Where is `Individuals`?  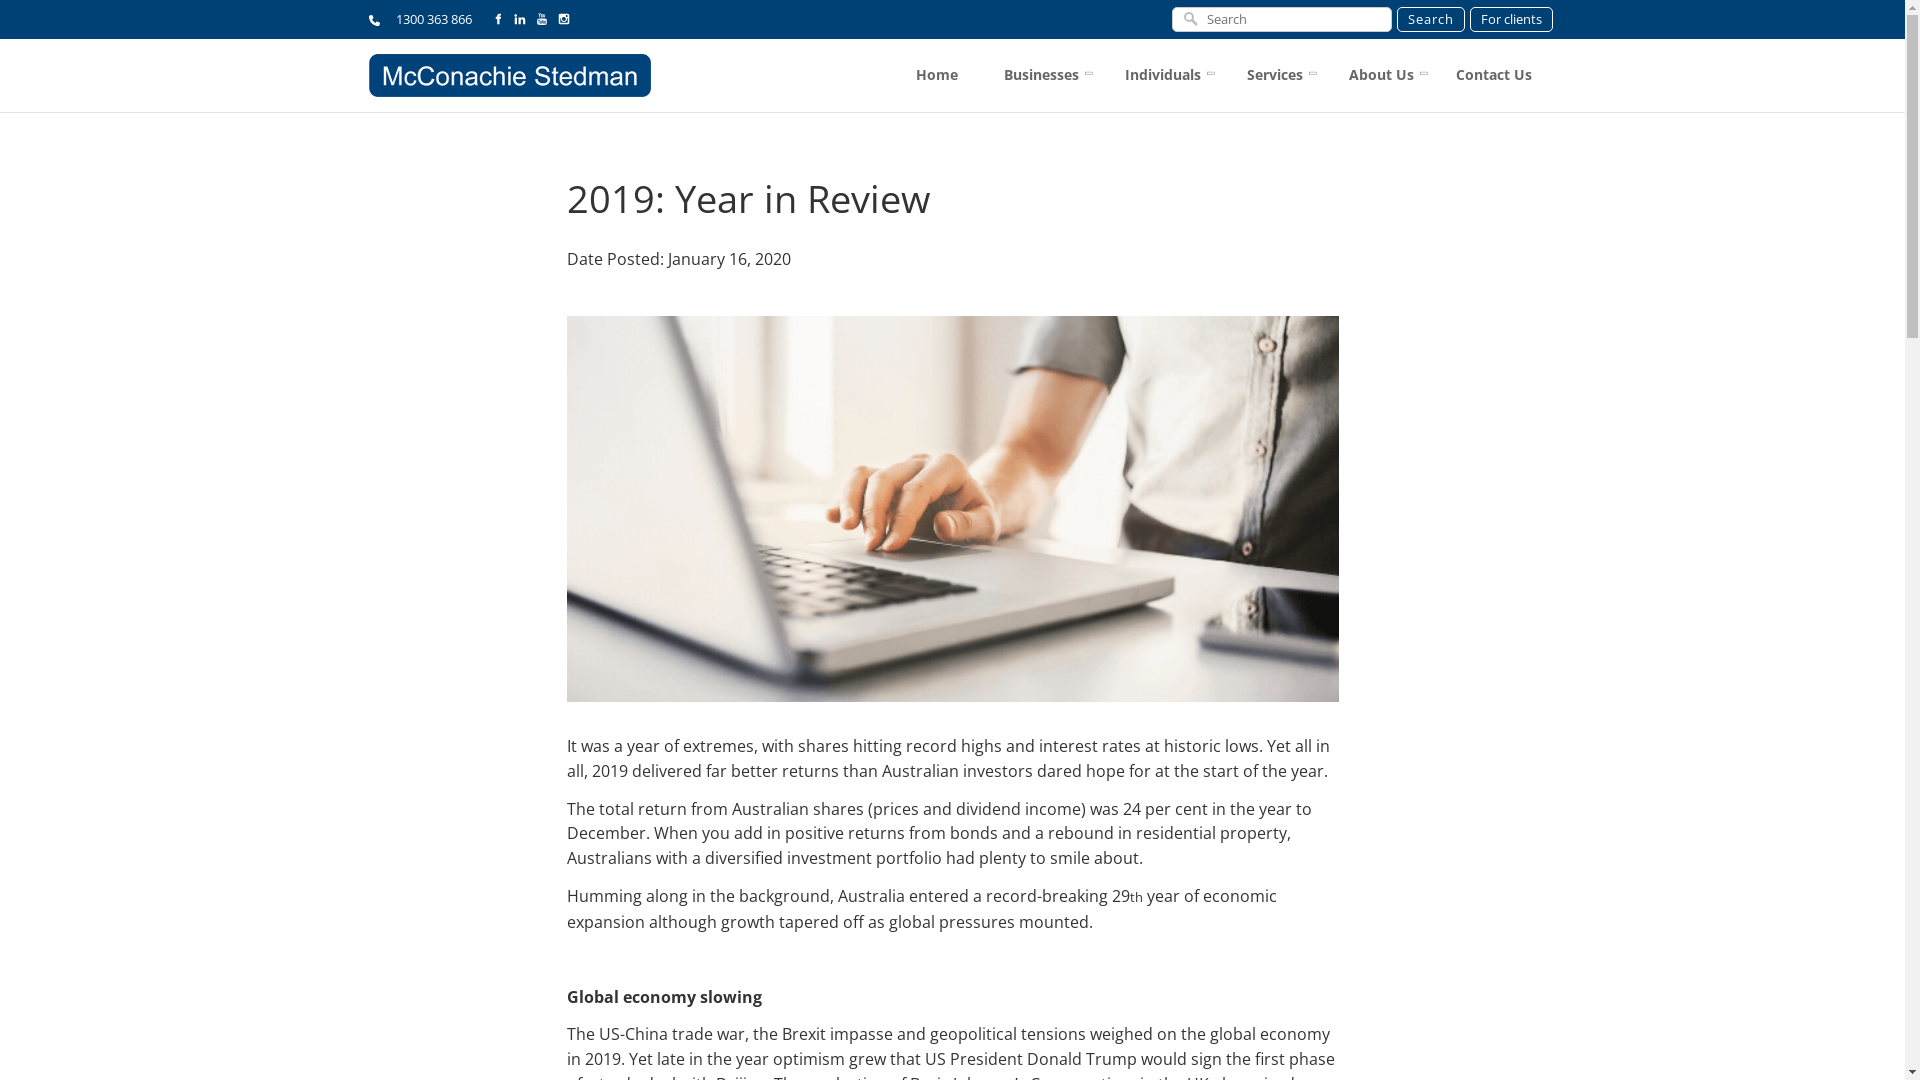
Individuals is located at coordinates (1161, 76).